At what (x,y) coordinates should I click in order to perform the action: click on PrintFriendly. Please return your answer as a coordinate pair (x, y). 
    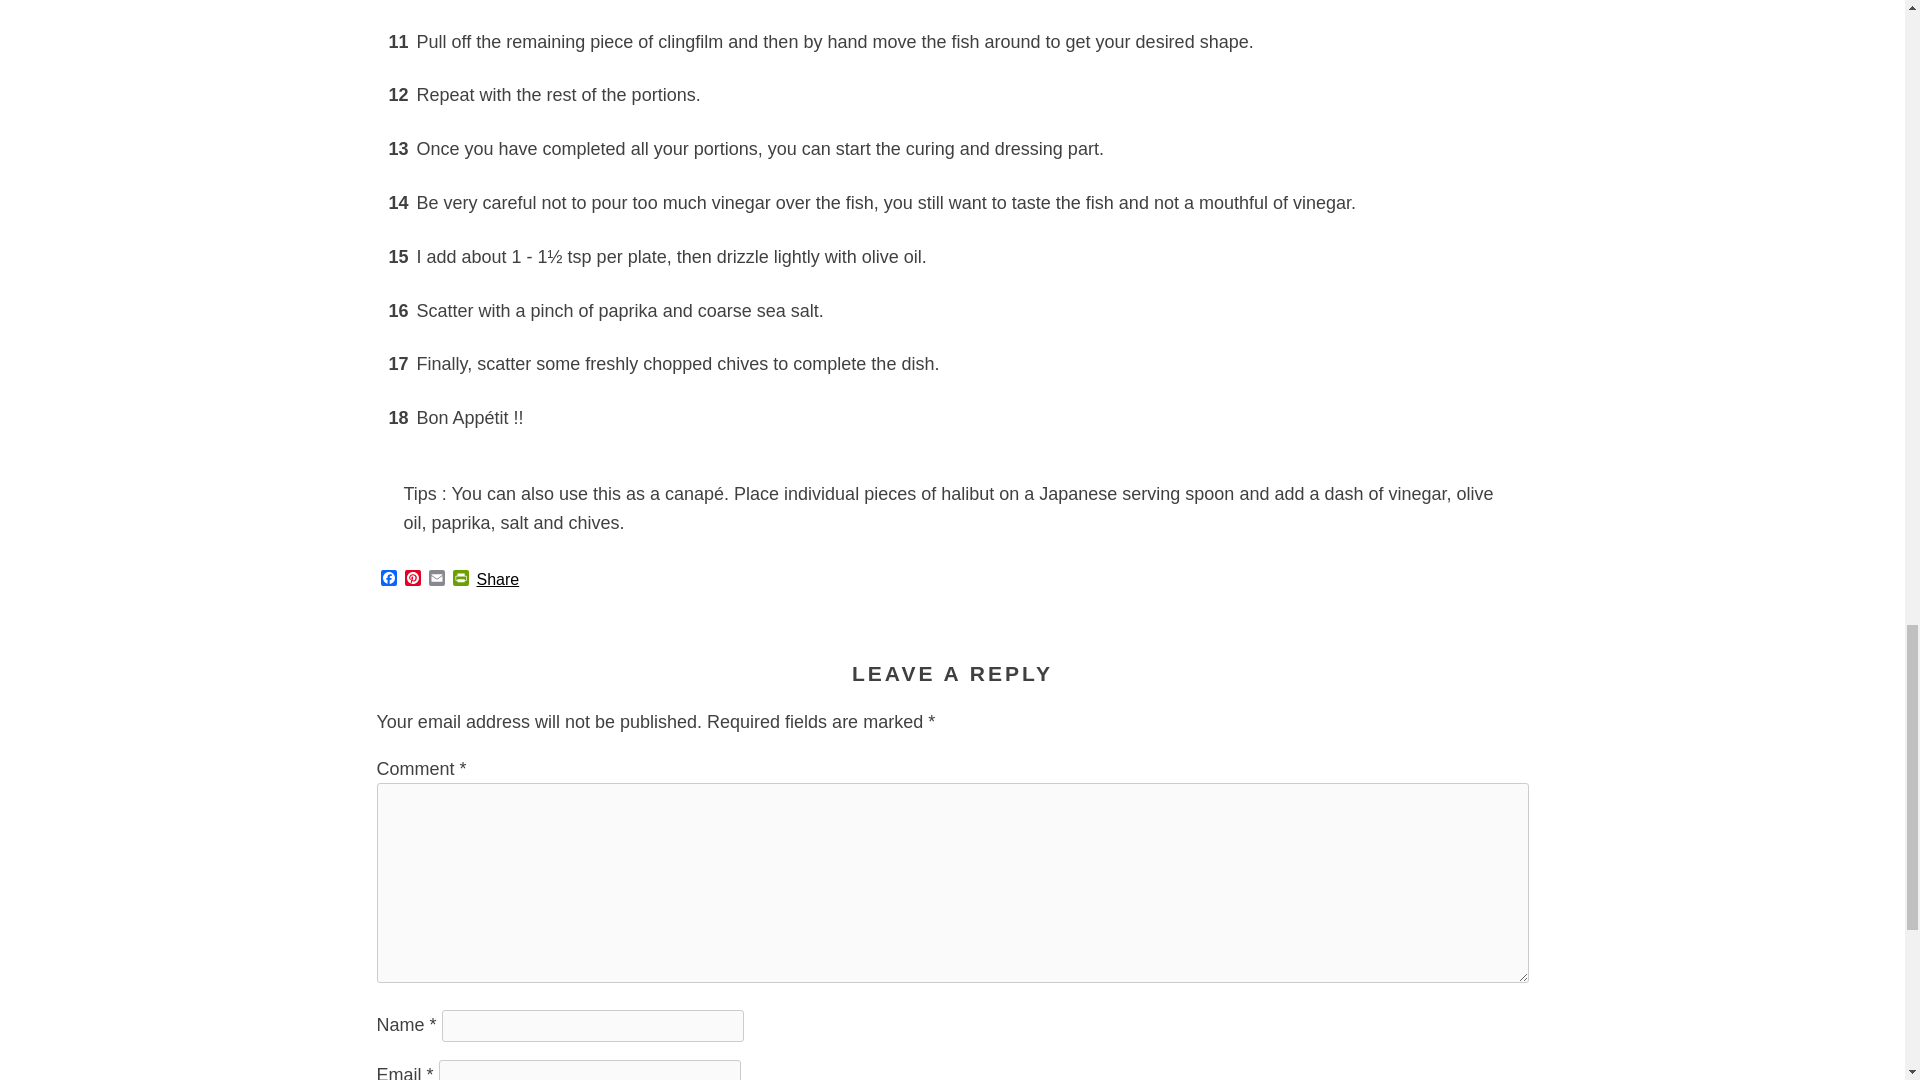
    Looking at the image, I should click on (460, 579).